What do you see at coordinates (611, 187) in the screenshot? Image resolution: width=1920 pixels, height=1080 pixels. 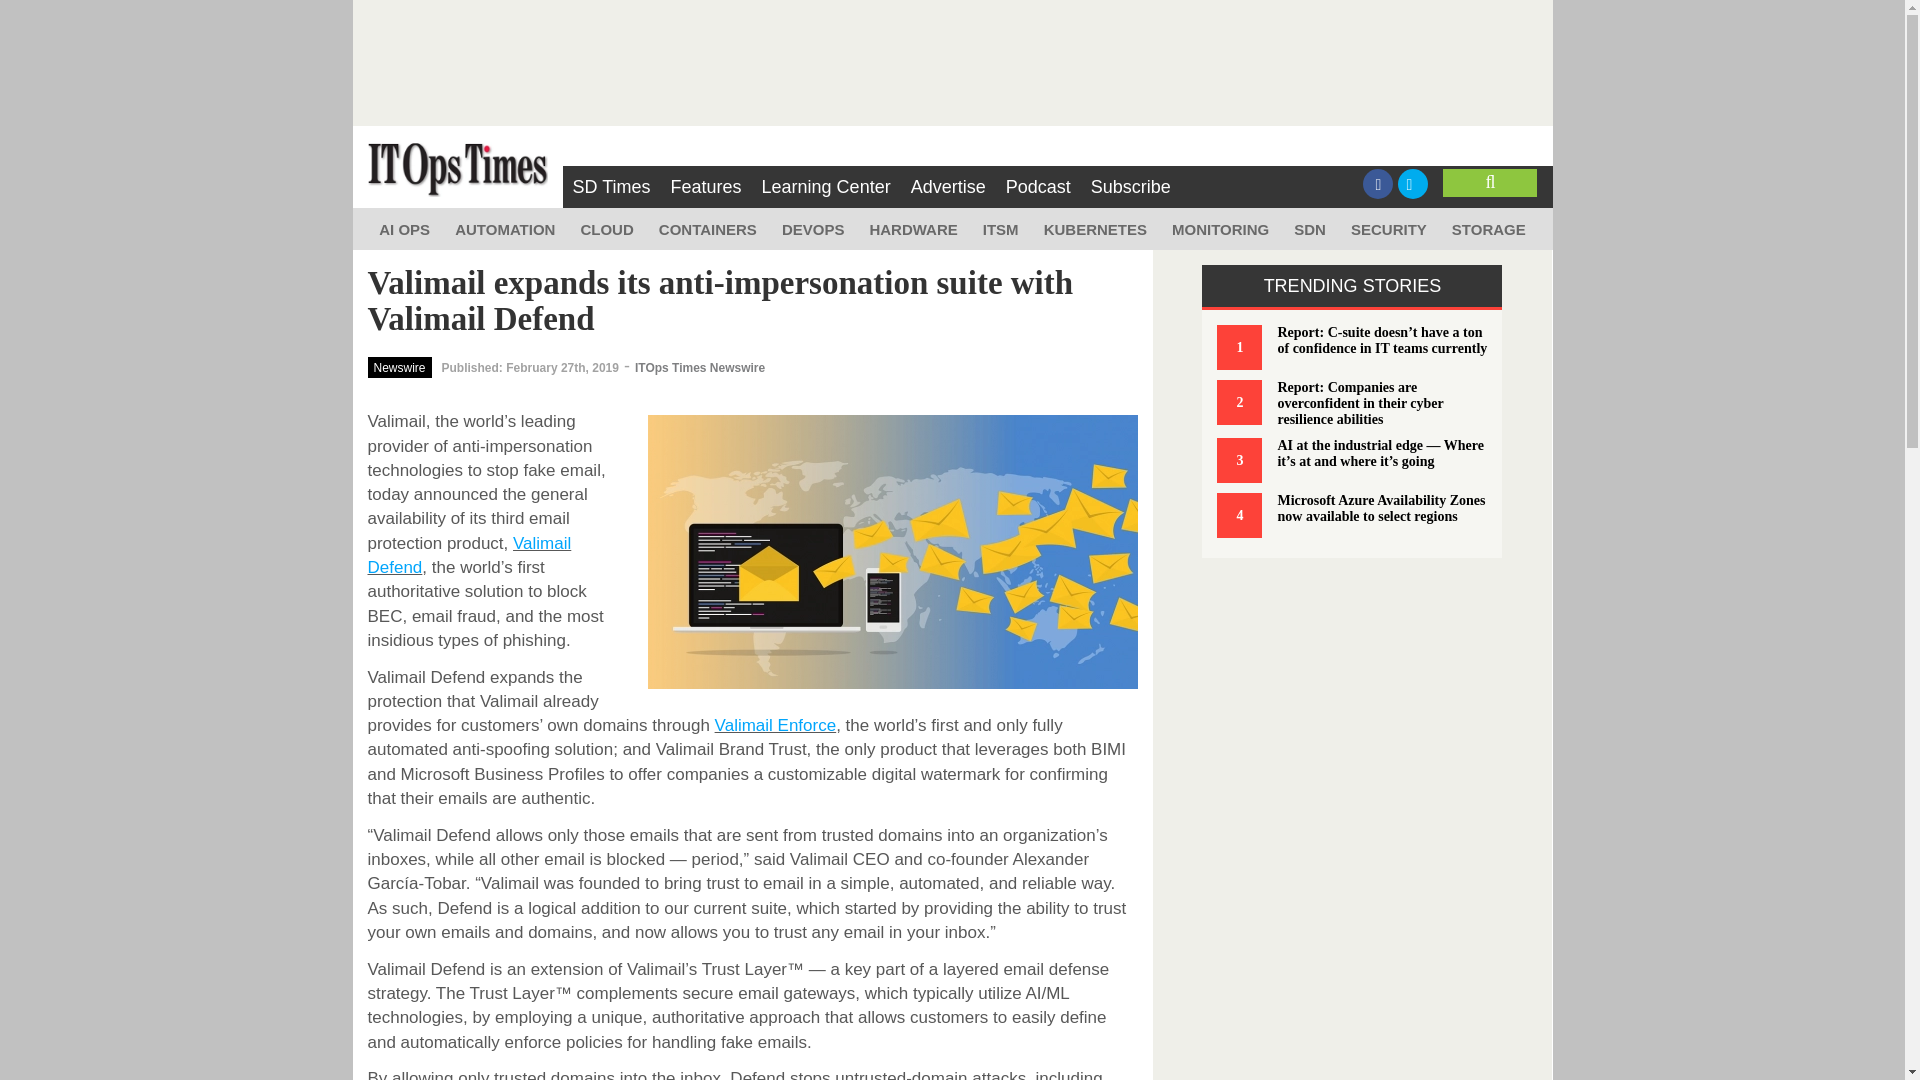 I see `SD Times` at bounding box center [611, 187].